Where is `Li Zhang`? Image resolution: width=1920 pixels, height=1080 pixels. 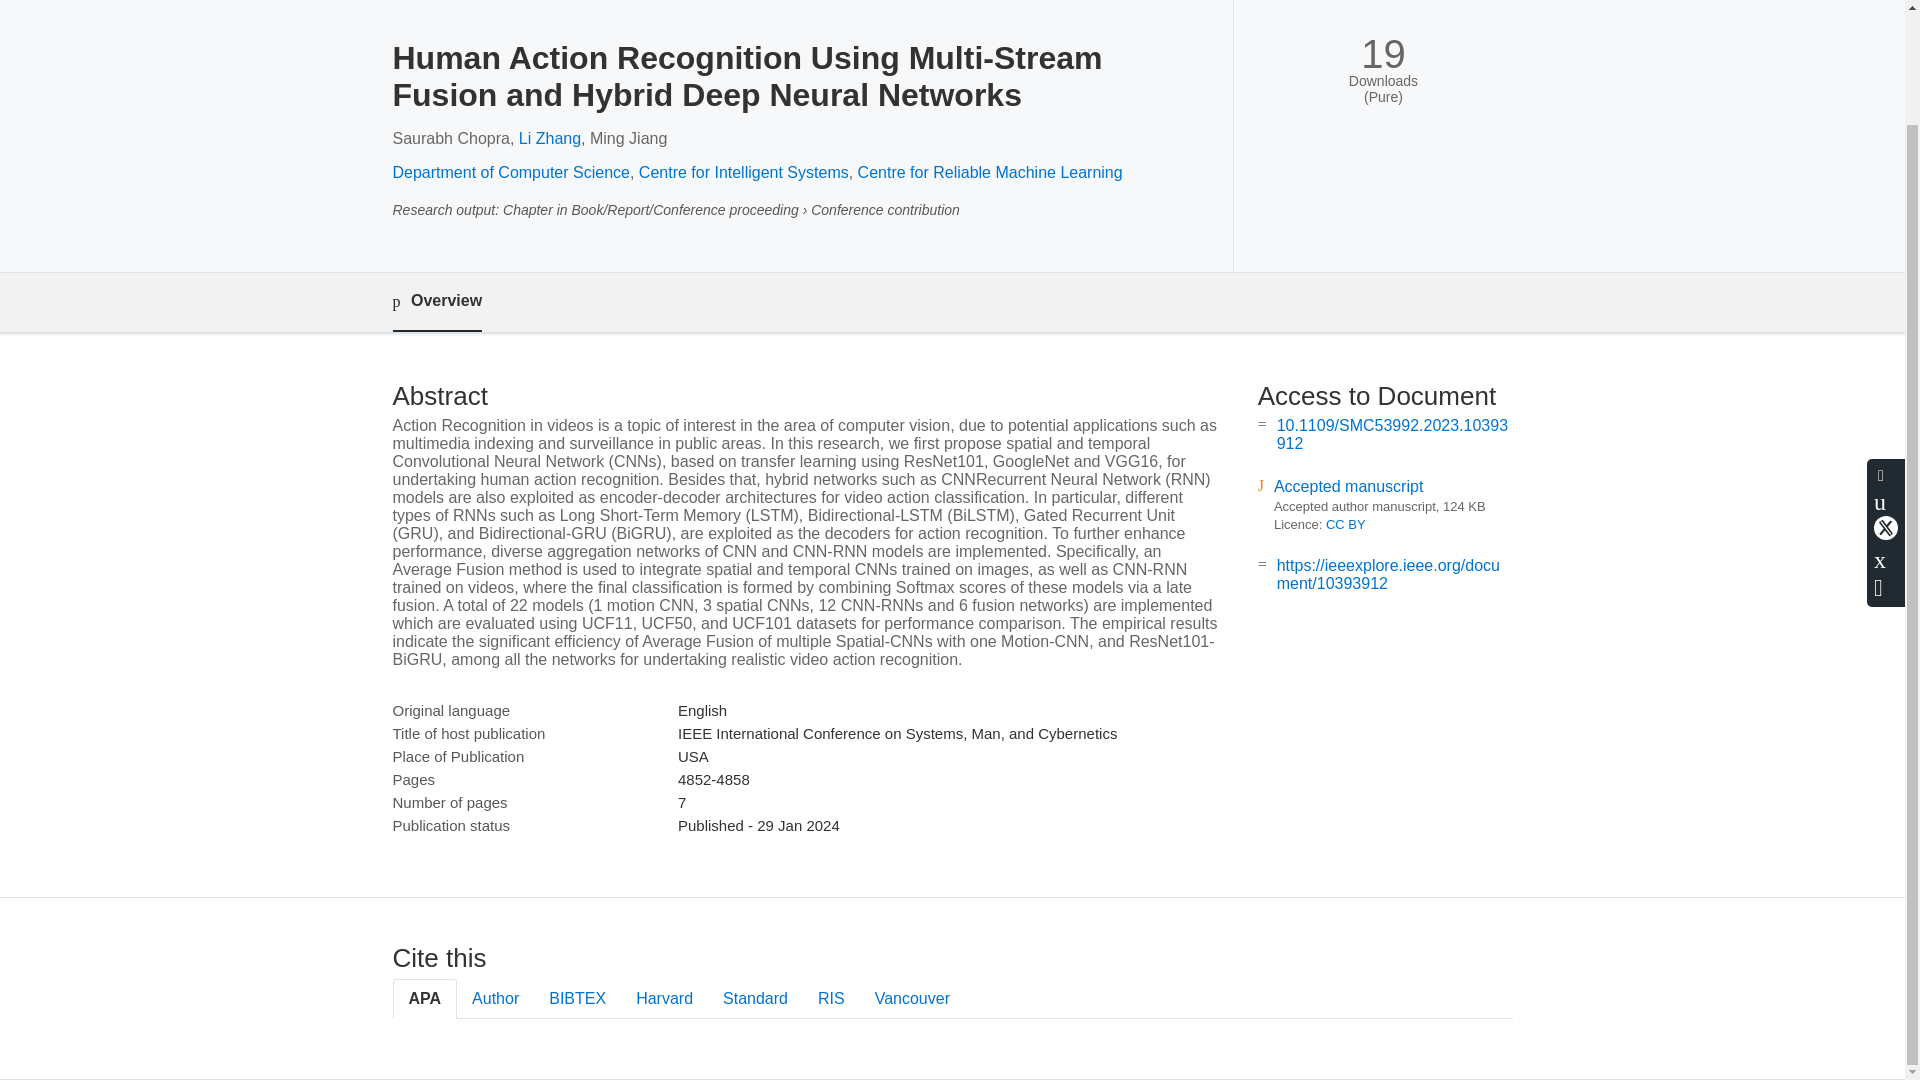
Li Zhang is located at coordinates (550, 138).